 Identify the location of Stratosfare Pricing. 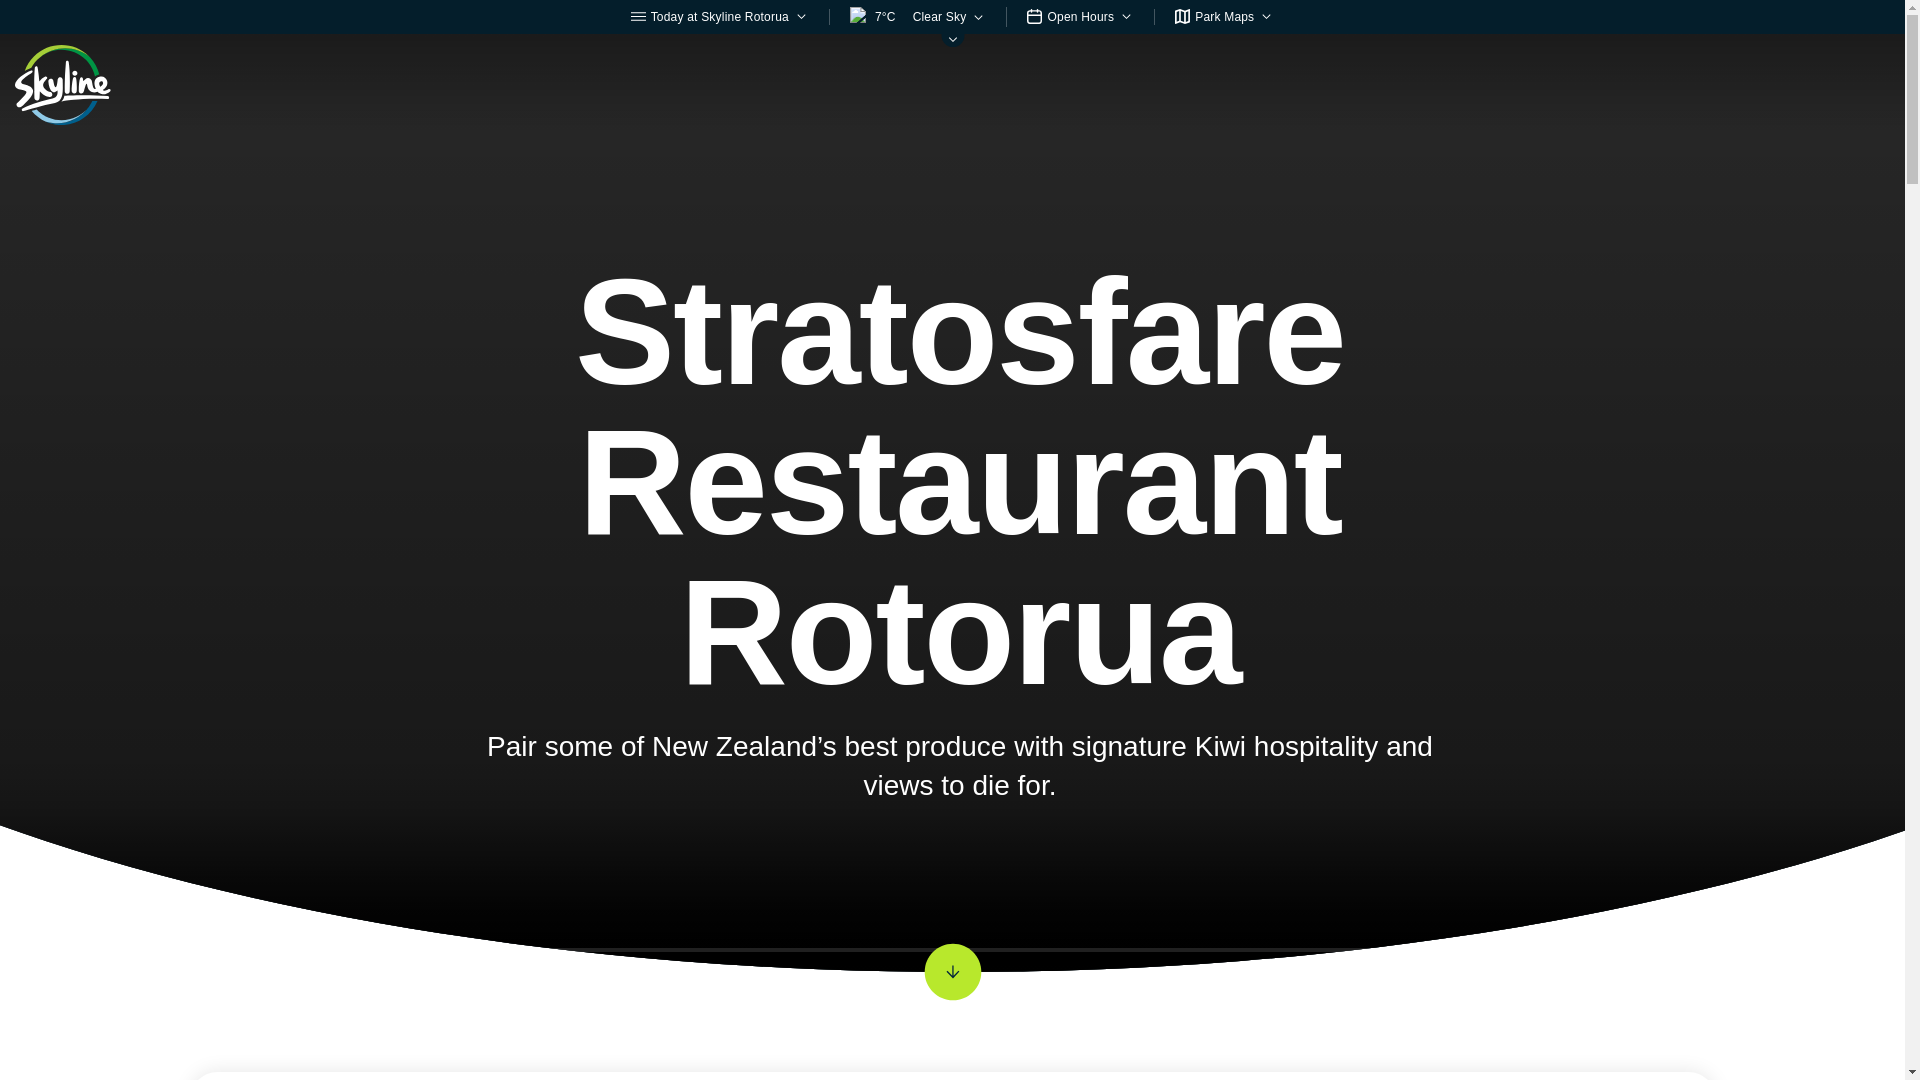
(808, 1076).